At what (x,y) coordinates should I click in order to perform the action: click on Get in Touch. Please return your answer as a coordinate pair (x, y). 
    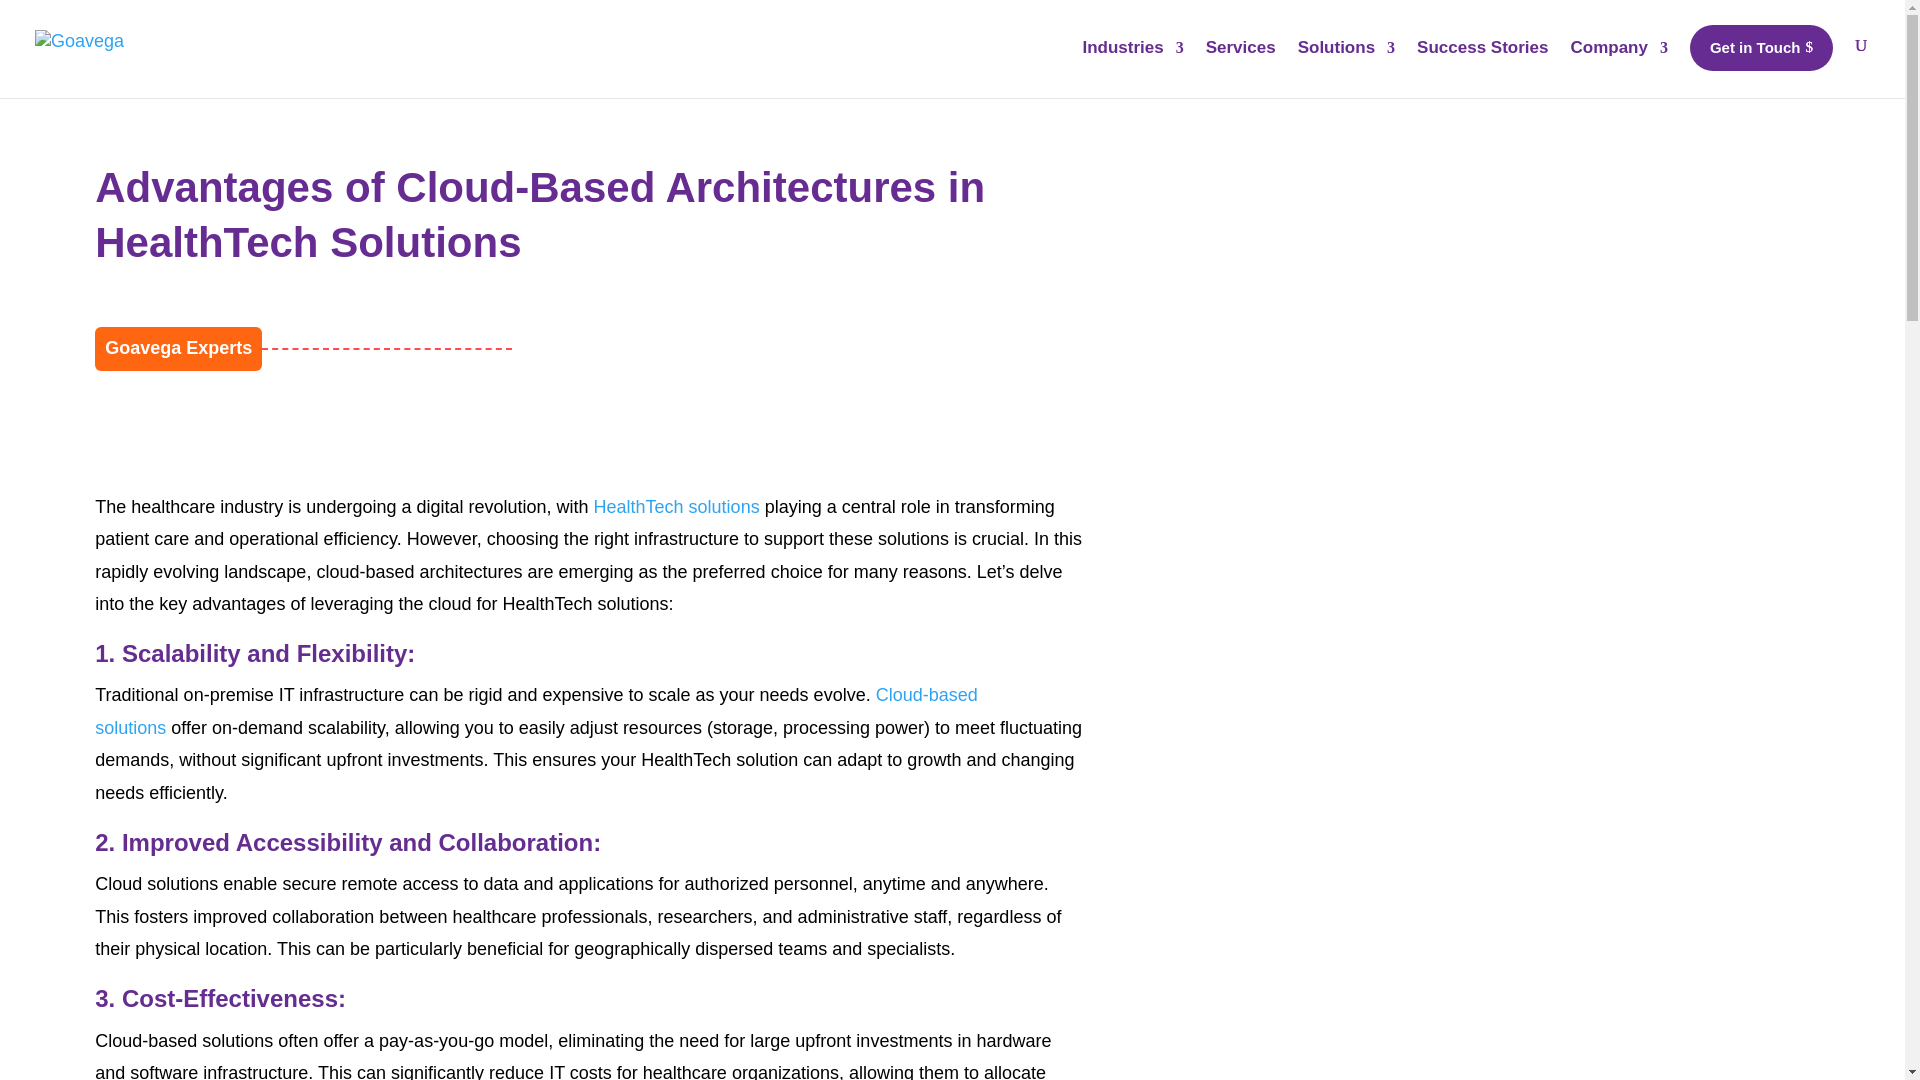
    Looking at the image, I should click on (1761, 48).